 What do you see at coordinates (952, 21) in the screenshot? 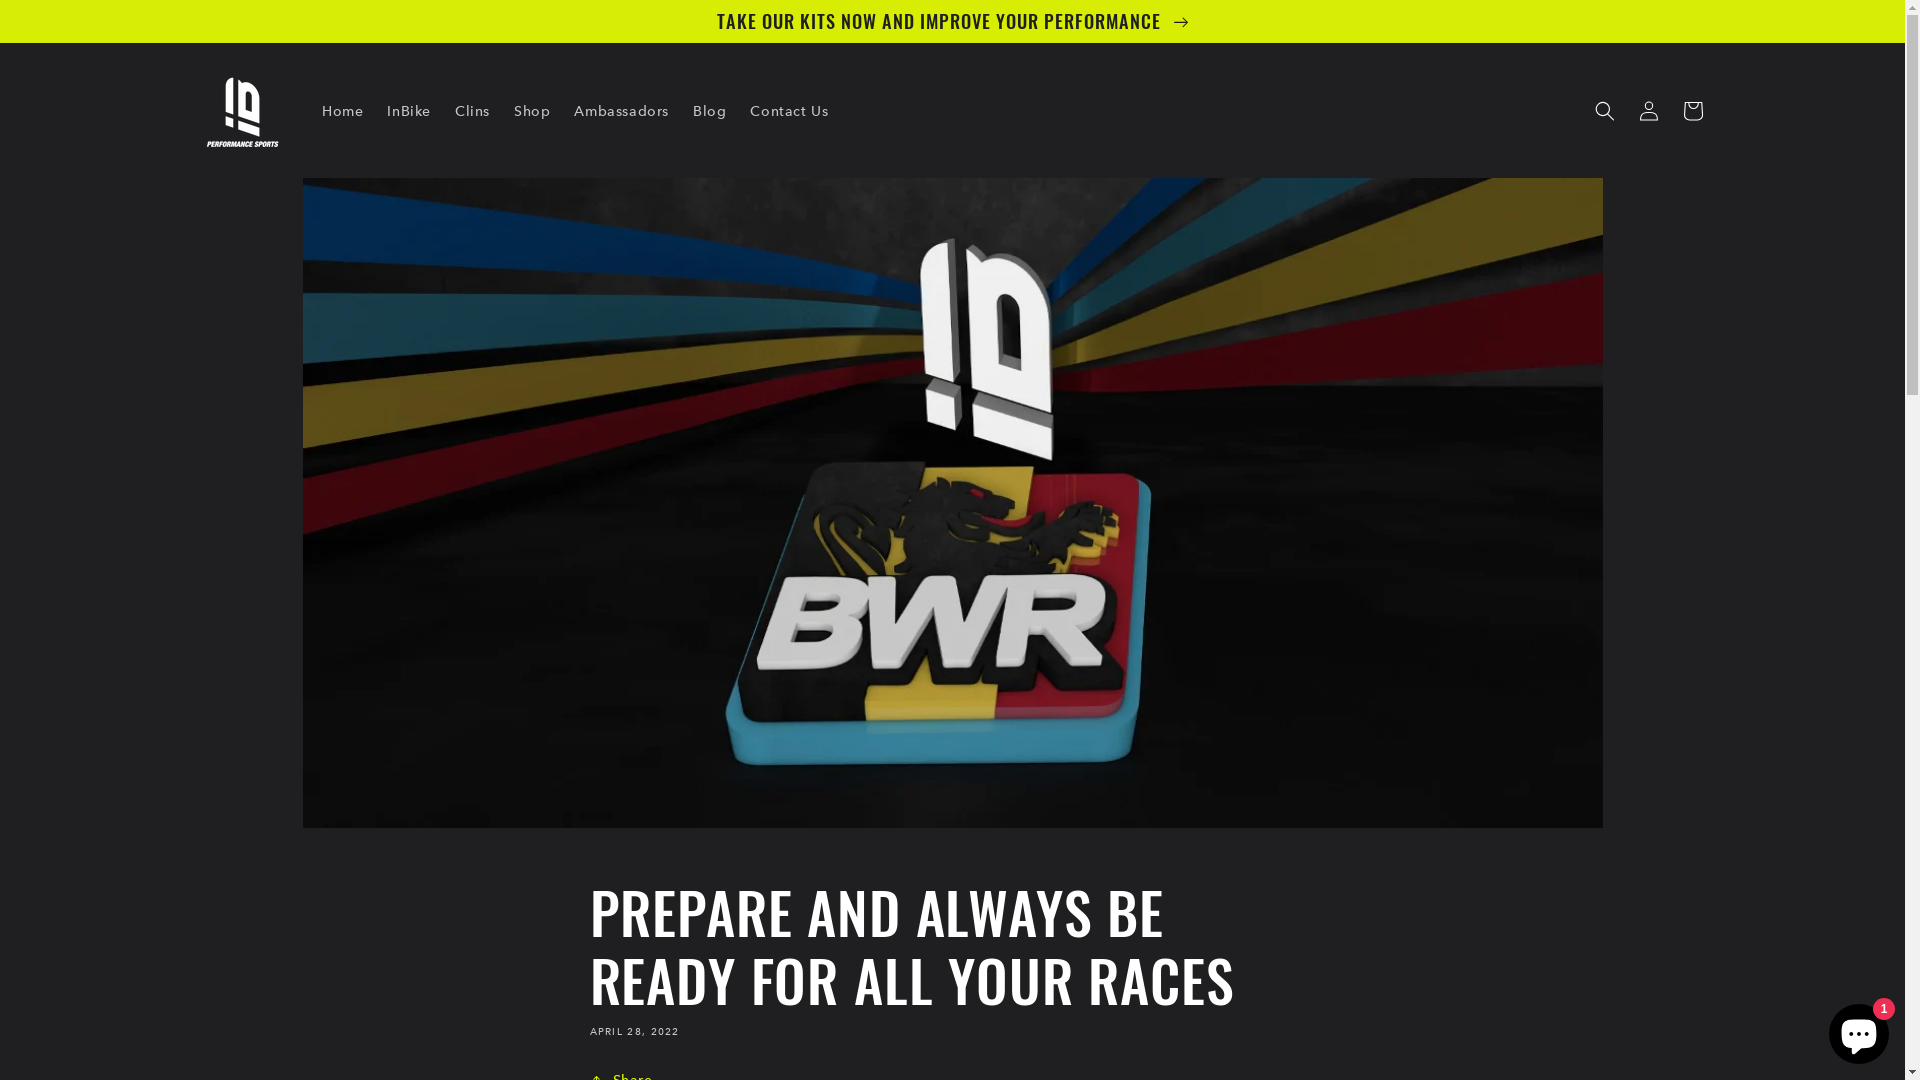
I see `TAKE OUR KITS NOW AND IMPROVE YOUR PERFORMANCE` at bounding box center [952, 21].